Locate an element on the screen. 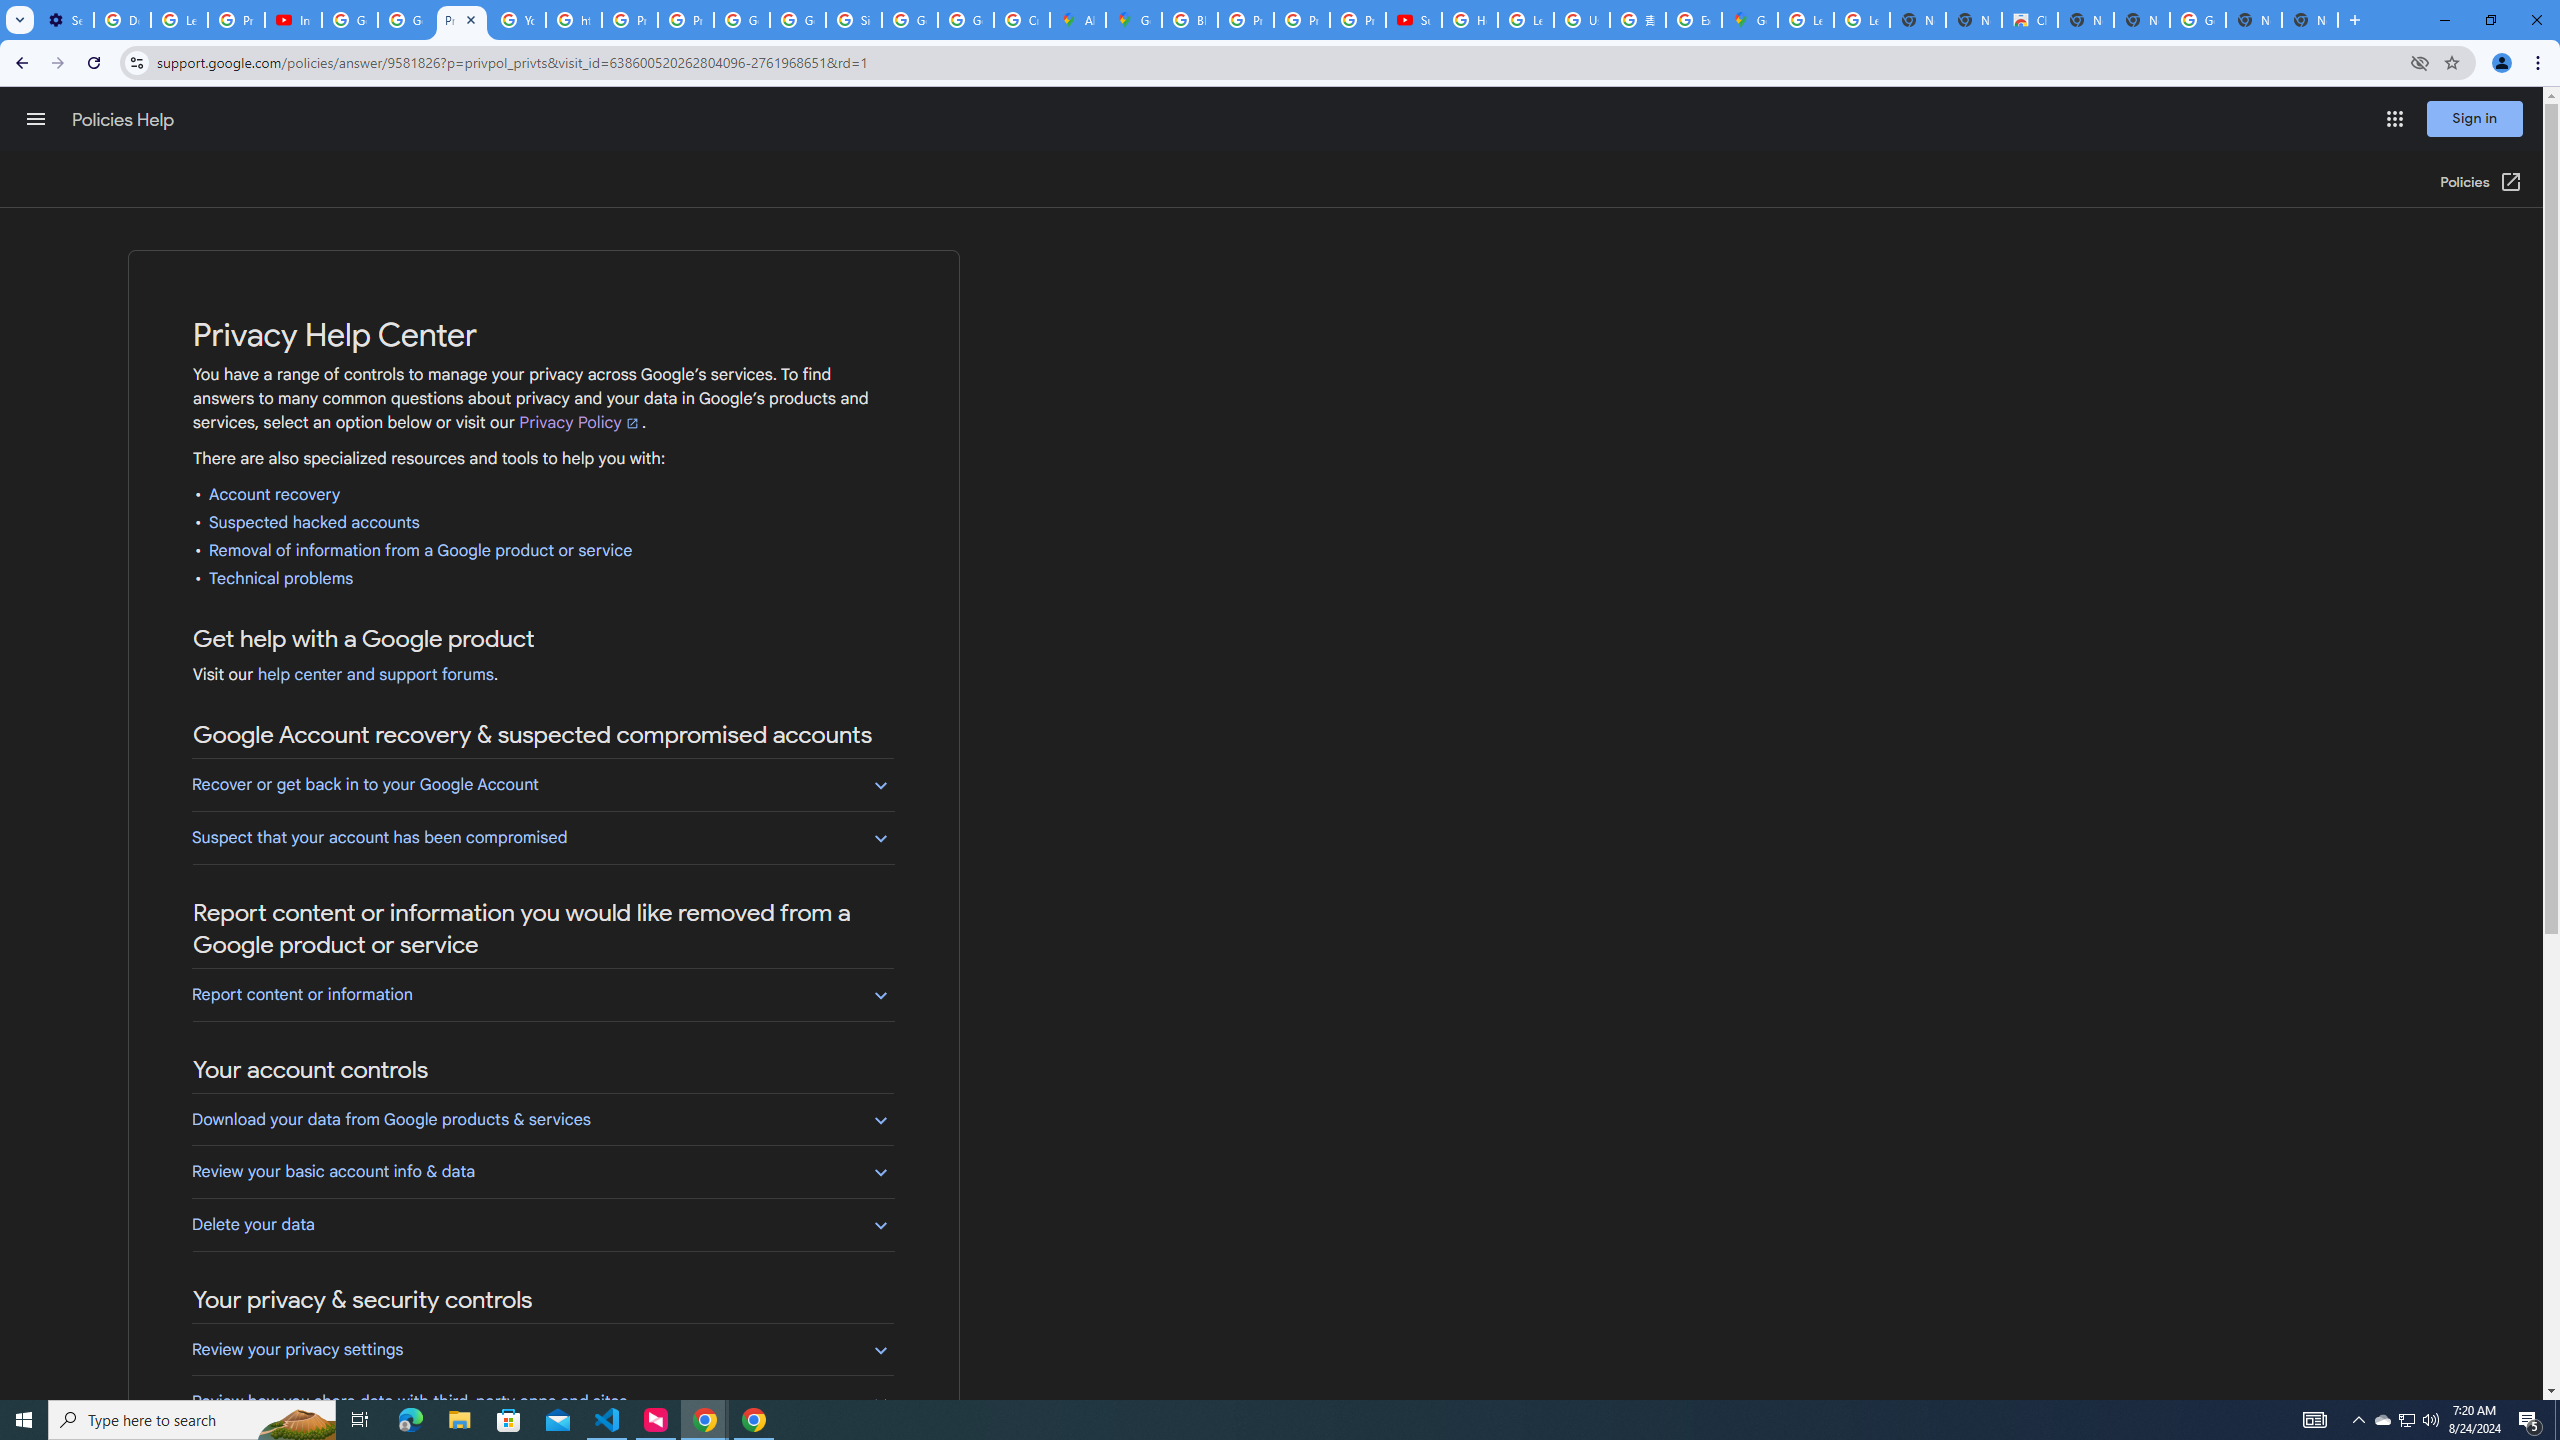 This screenshot has width=2560, height=1440. Google Maps is located at coordinates (1749, 20).